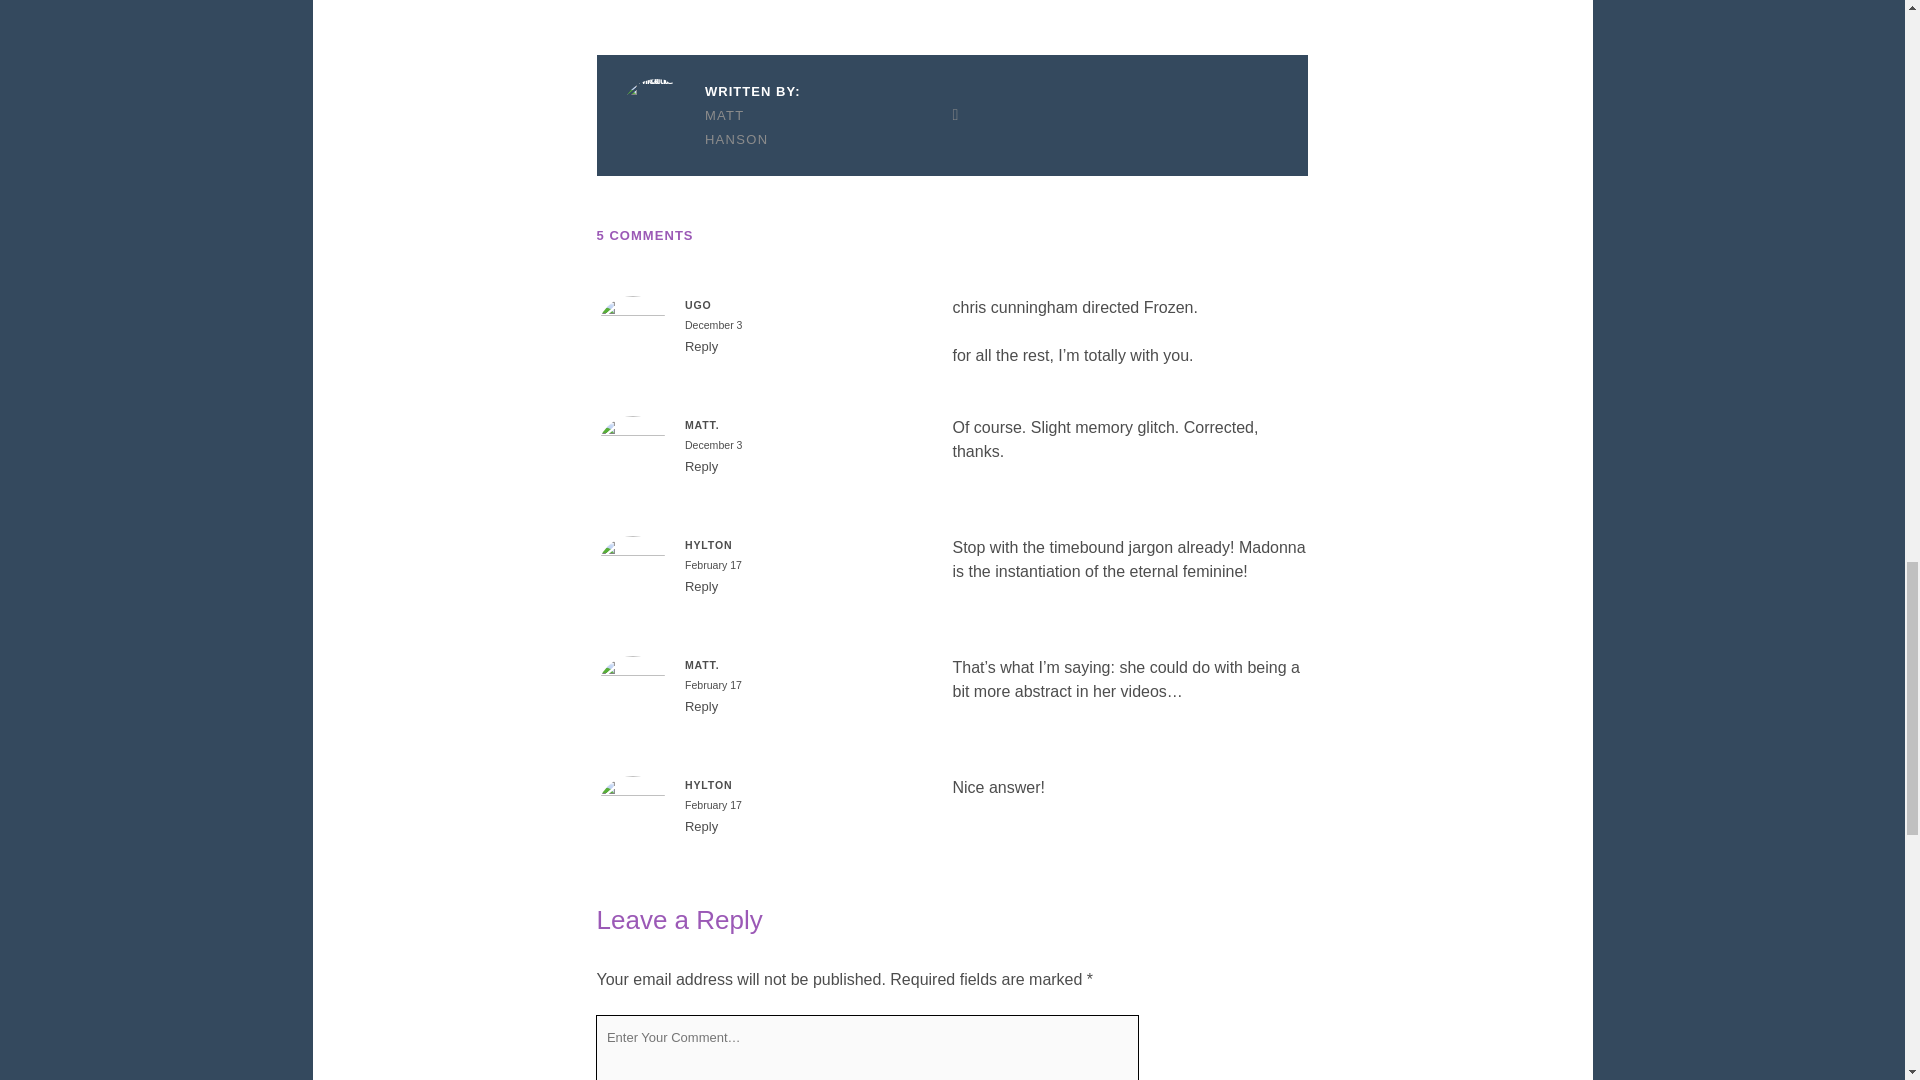 Image resolution: width=1920 pixels, height=1080 pixels. I want to click on Reply, so click(702, 826).